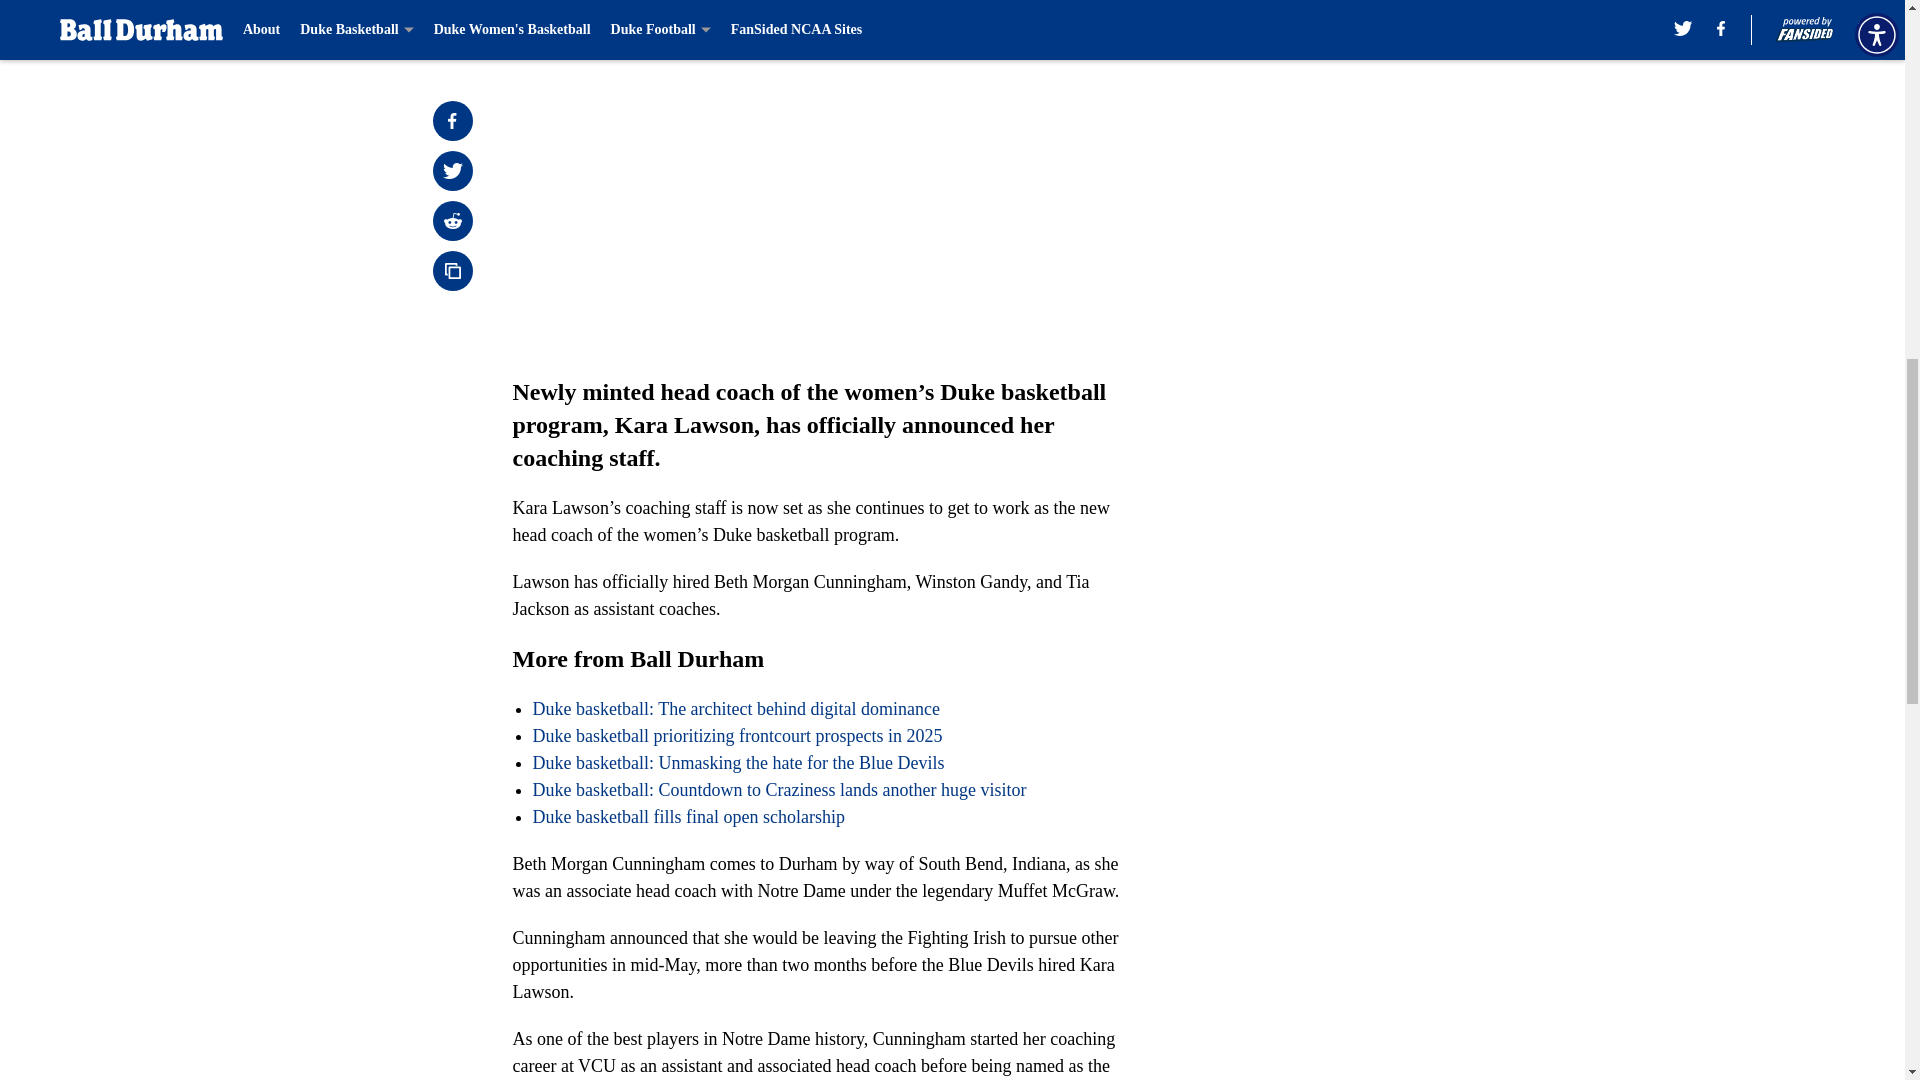 Image resolution: width=1920 pixels, height=1080 pixels. What do you see at coordinates (688, 816) in the screenshot?
I see `Duke basketball fills final open scholarship` at bounding box center [688, 816].